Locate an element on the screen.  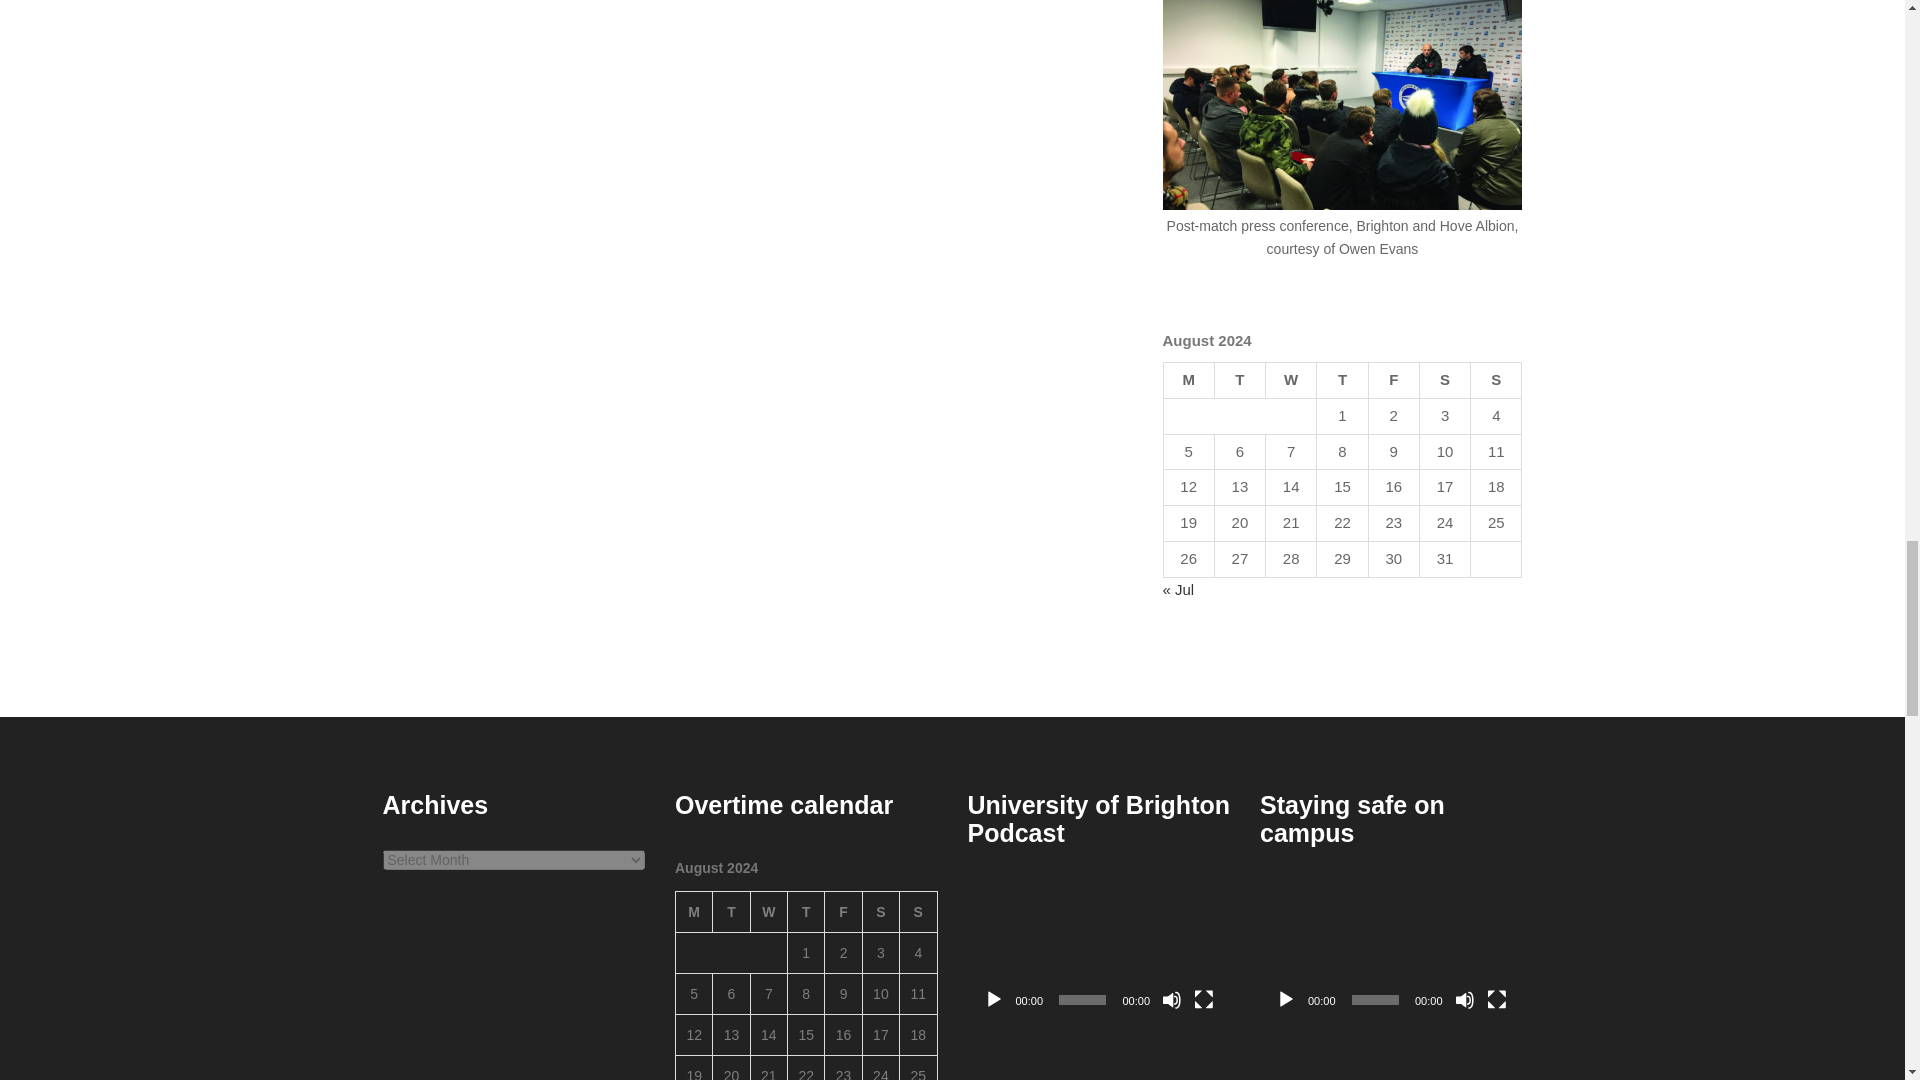
Sunday is located at coordinates (1496, 380).